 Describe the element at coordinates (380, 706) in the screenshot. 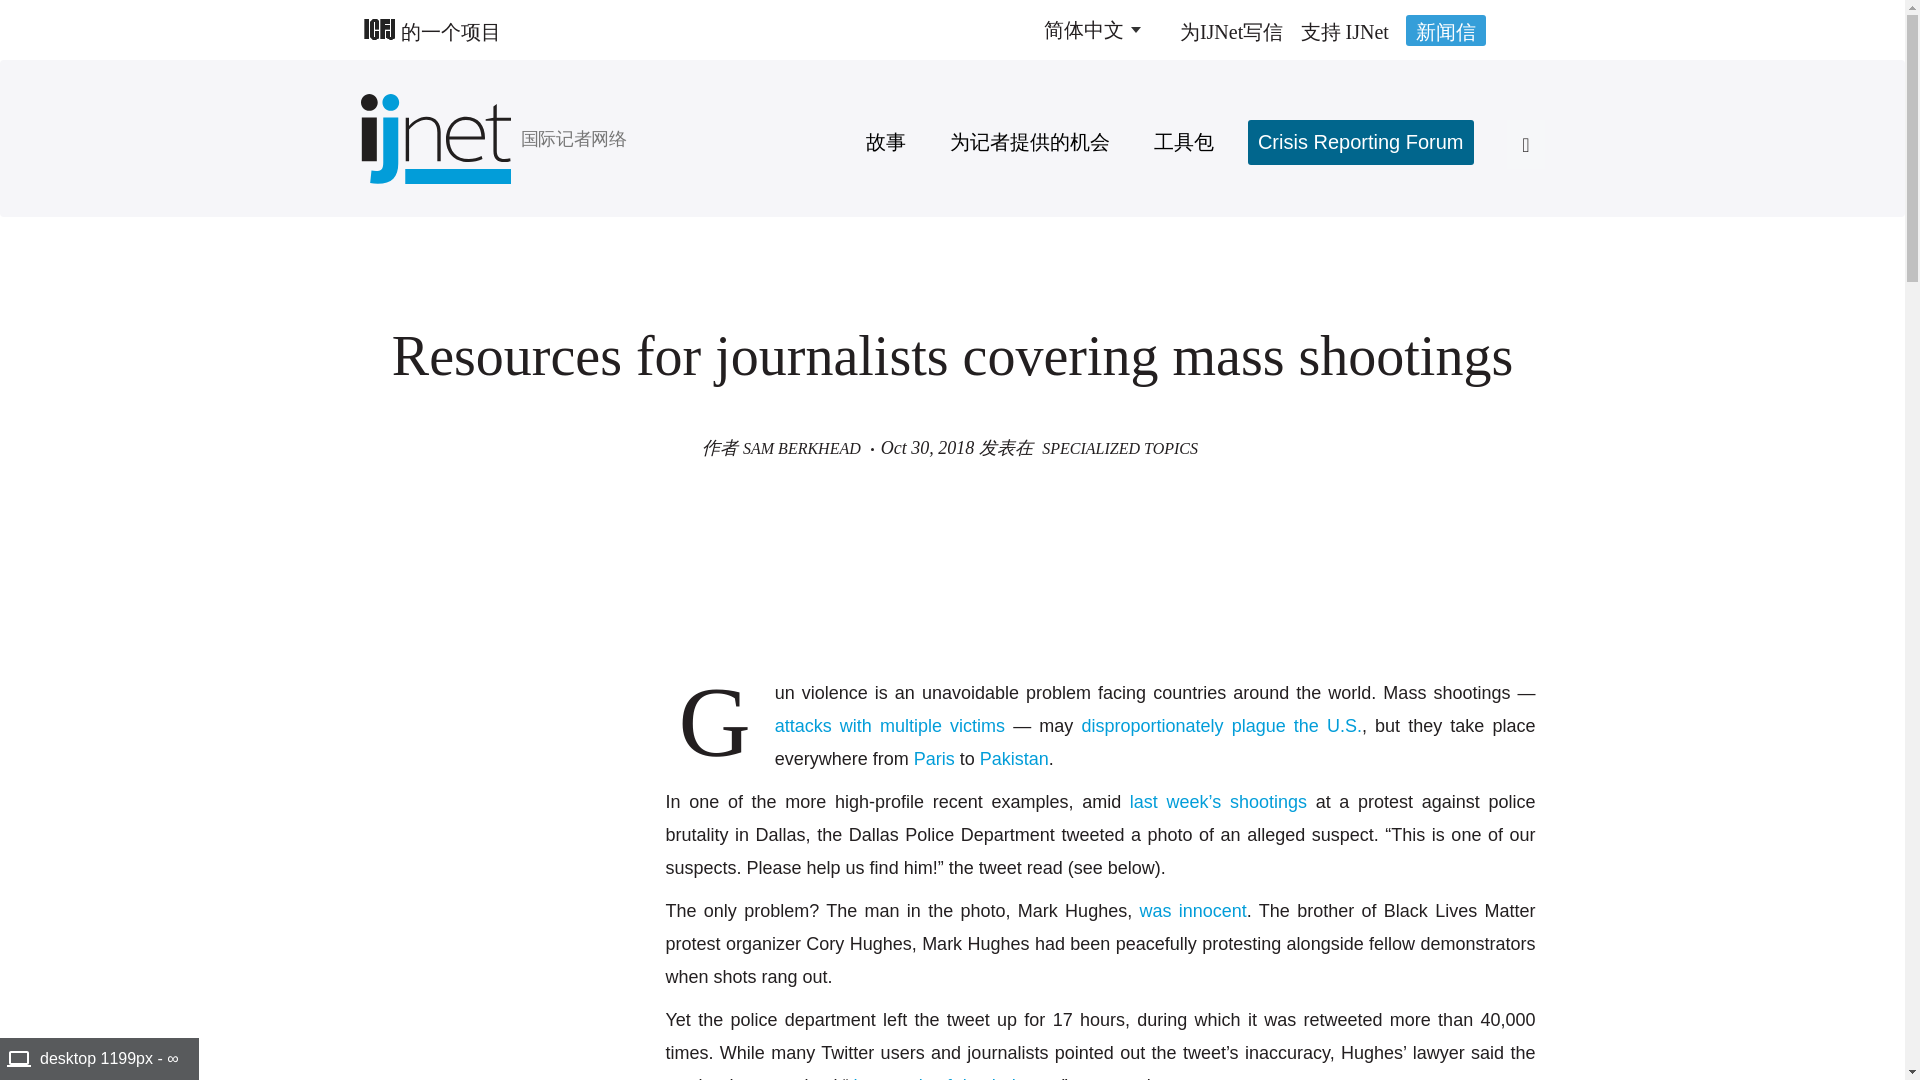

I see `Facebook` at that location.